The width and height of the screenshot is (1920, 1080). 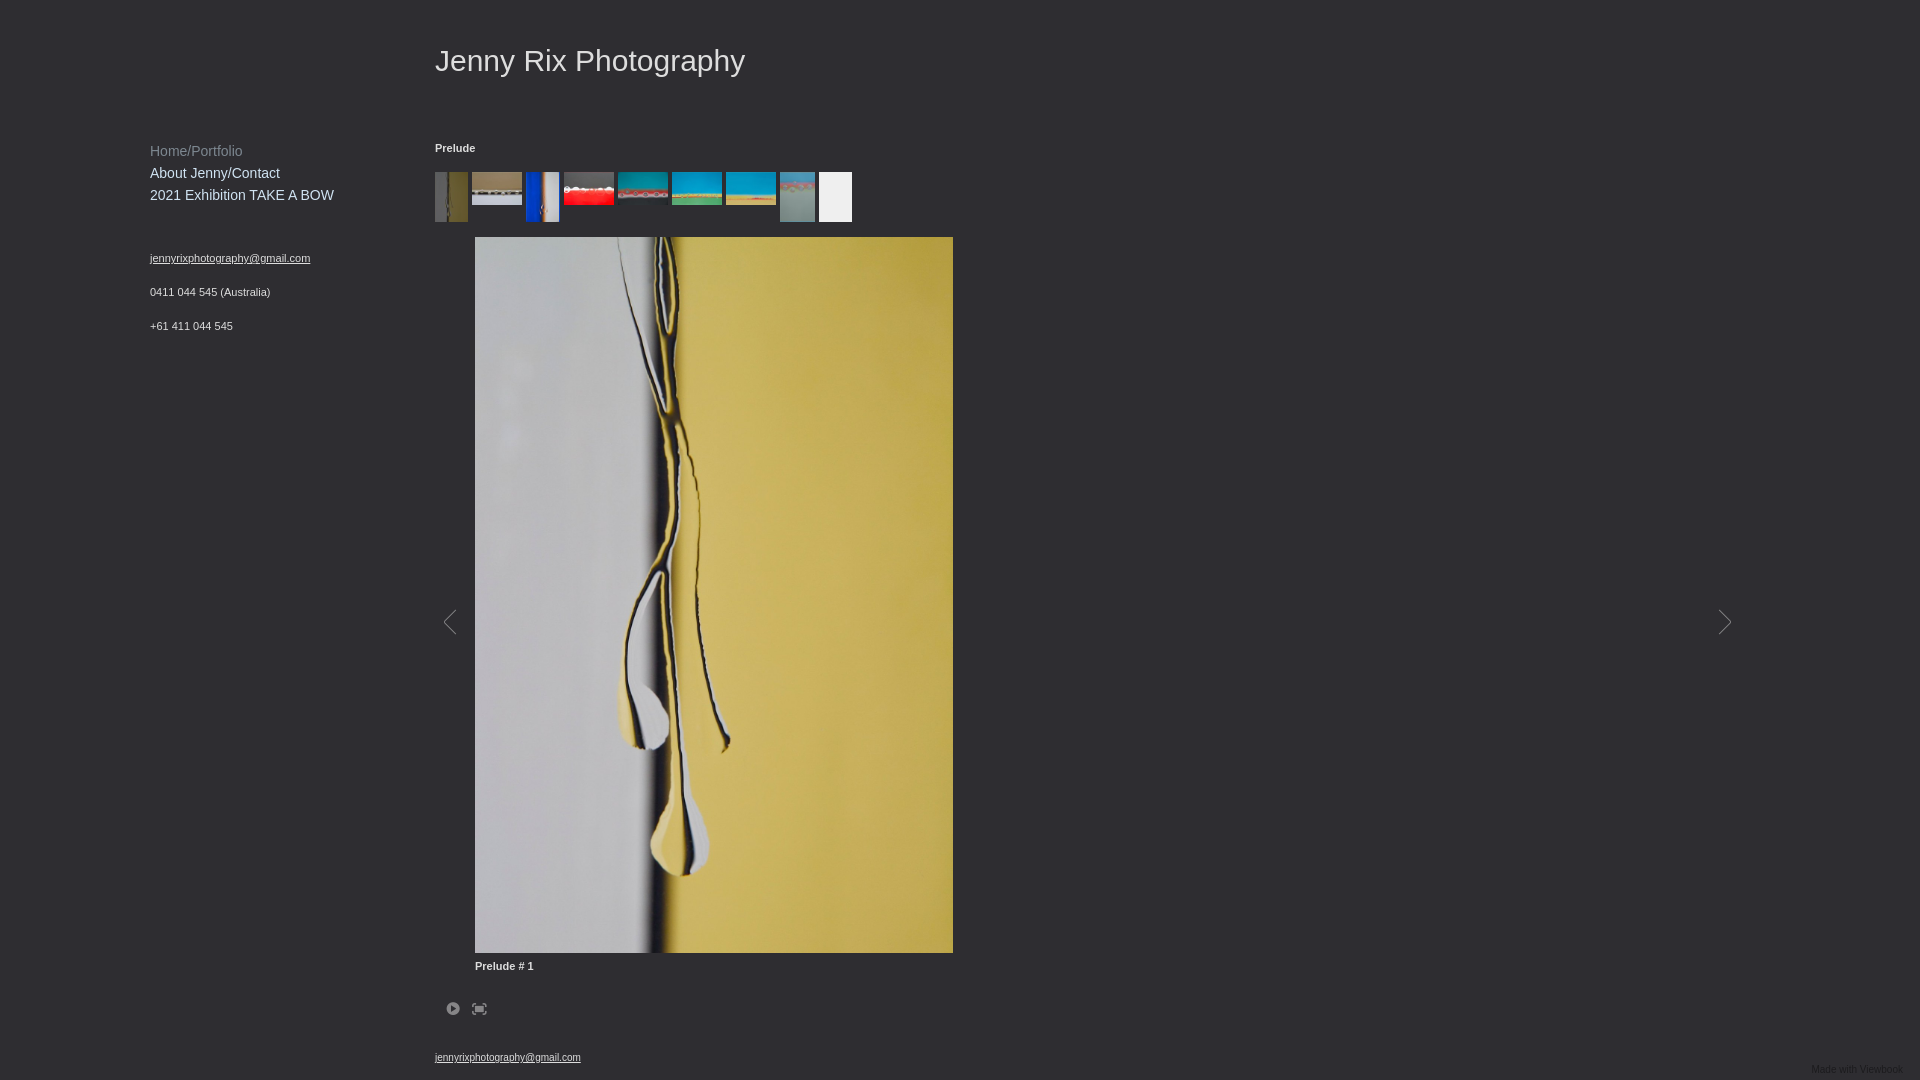 I want to click on About Jenny/Contact, so click(x=215, y=173).